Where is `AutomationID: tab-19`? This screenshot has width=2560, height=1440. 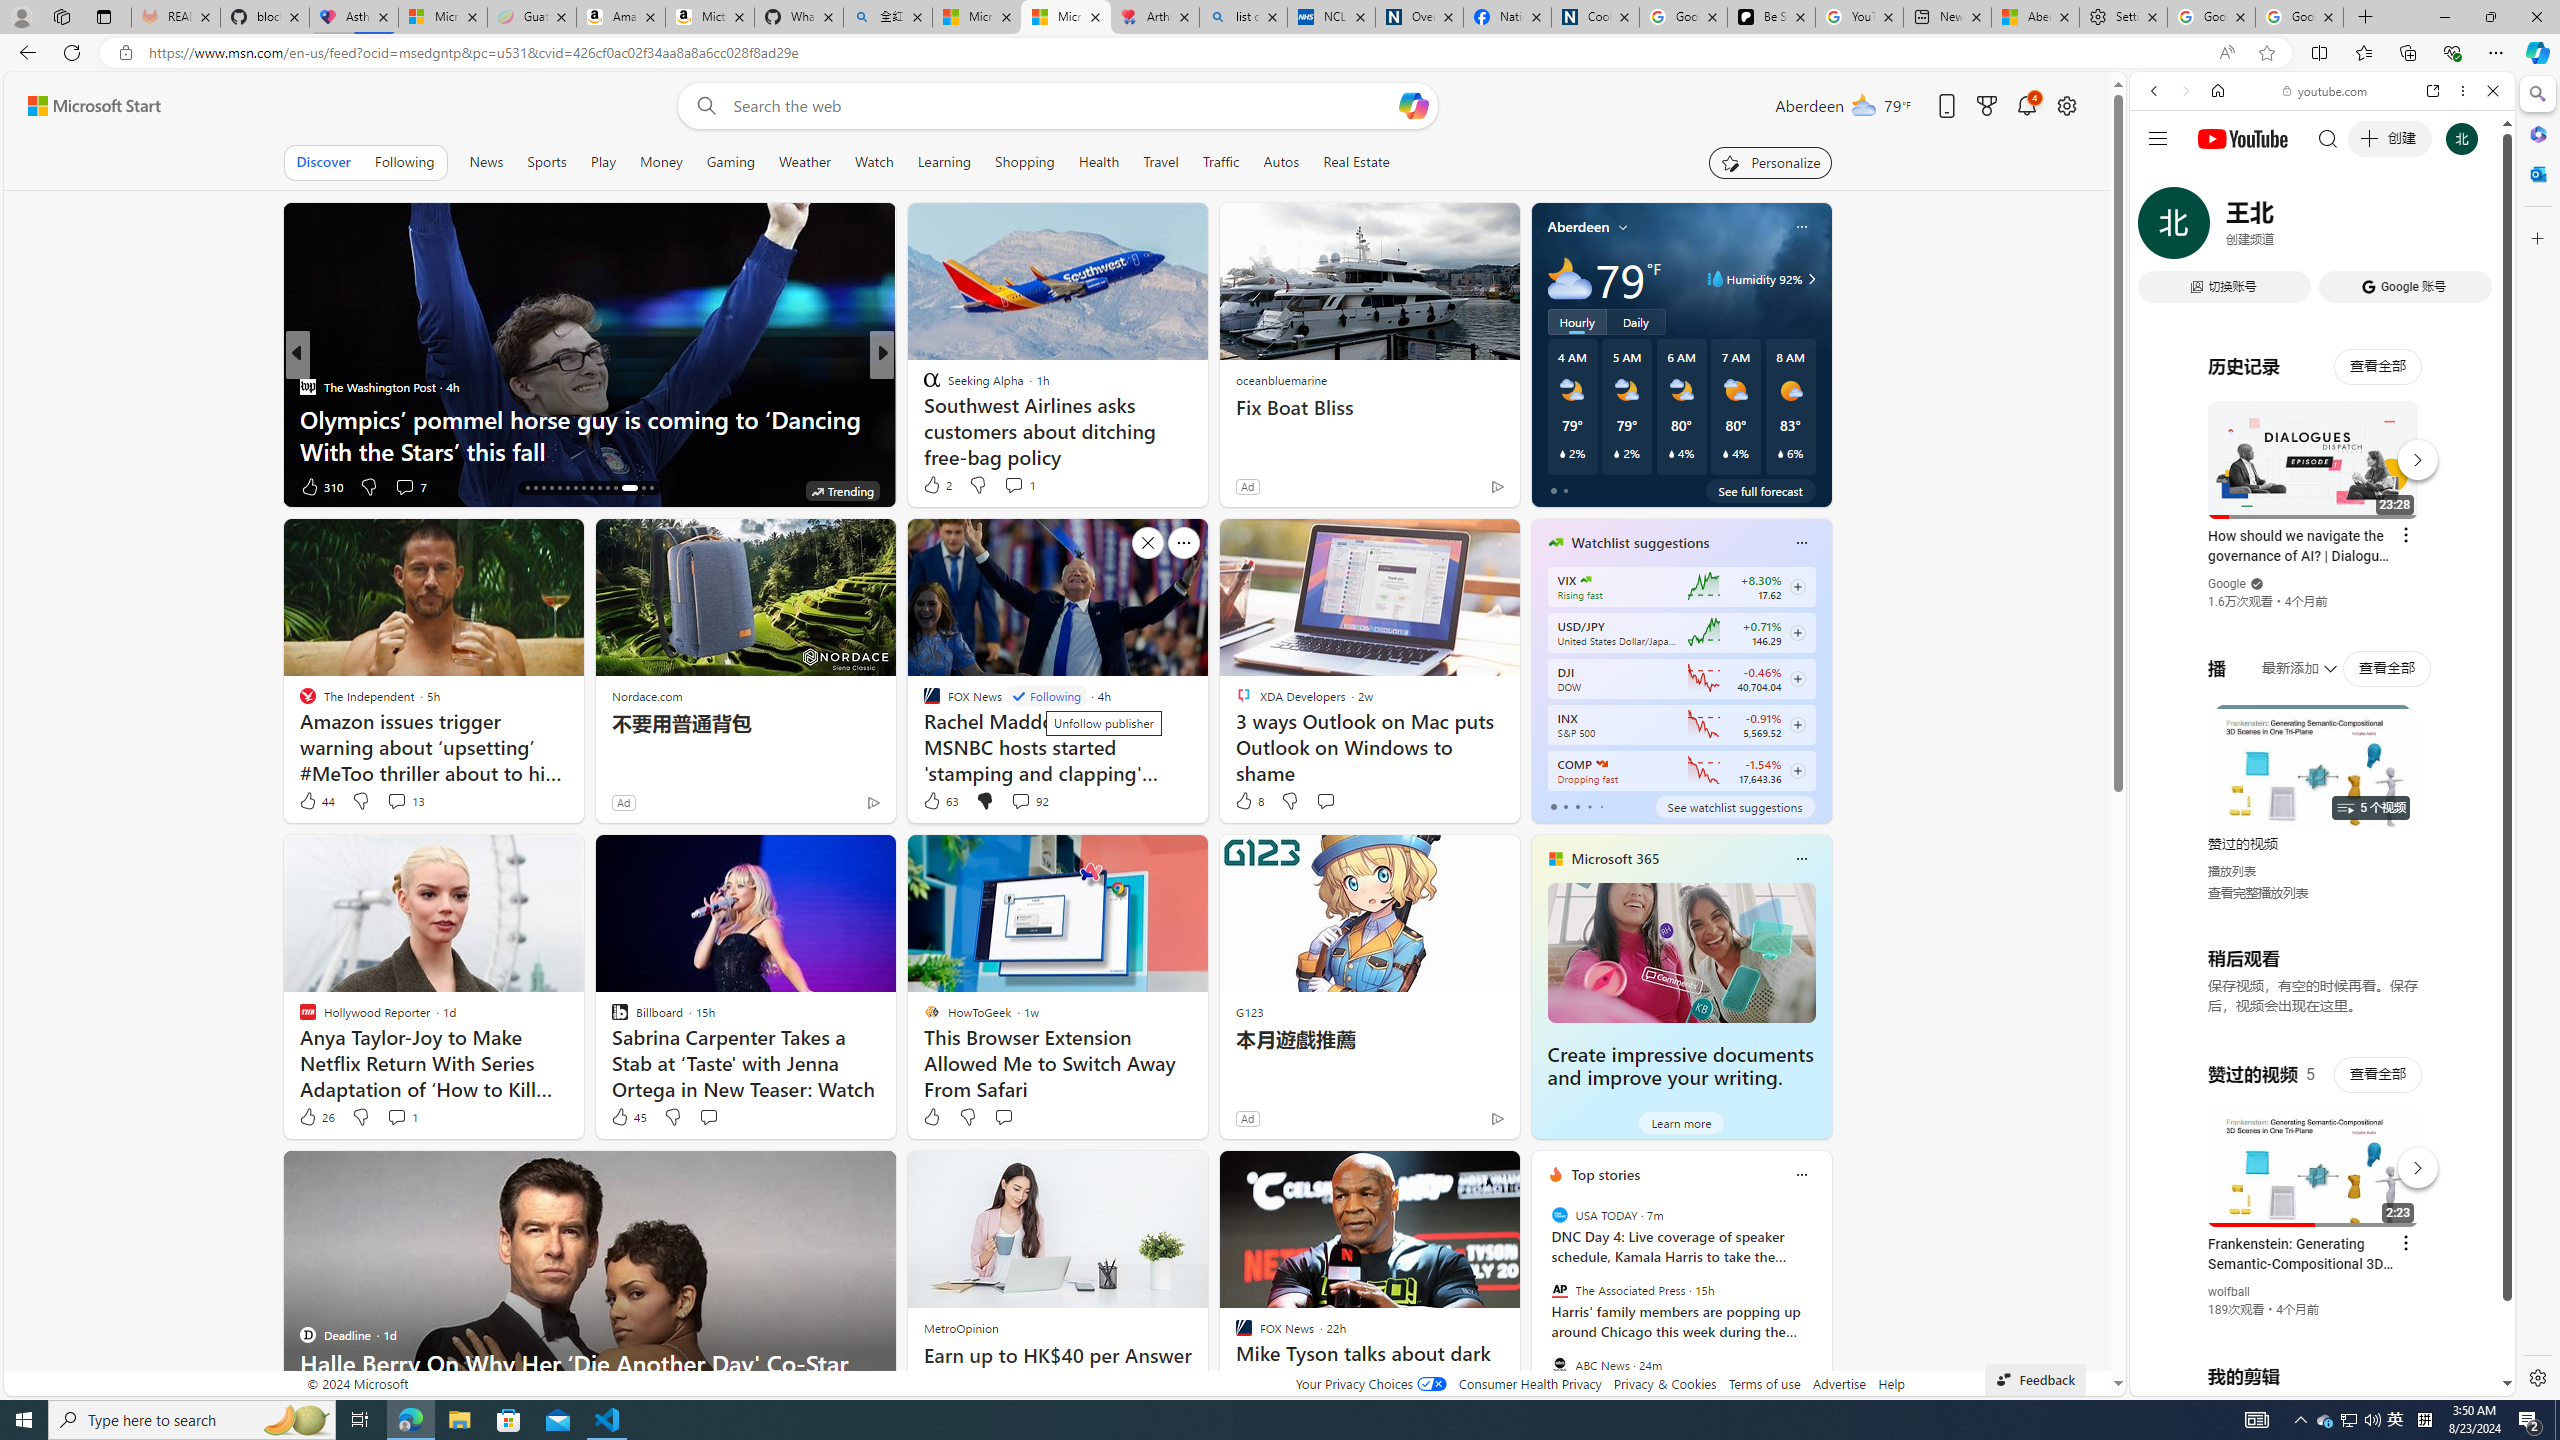
AutomationID: tab-19 is located at coordinates (551, 488).